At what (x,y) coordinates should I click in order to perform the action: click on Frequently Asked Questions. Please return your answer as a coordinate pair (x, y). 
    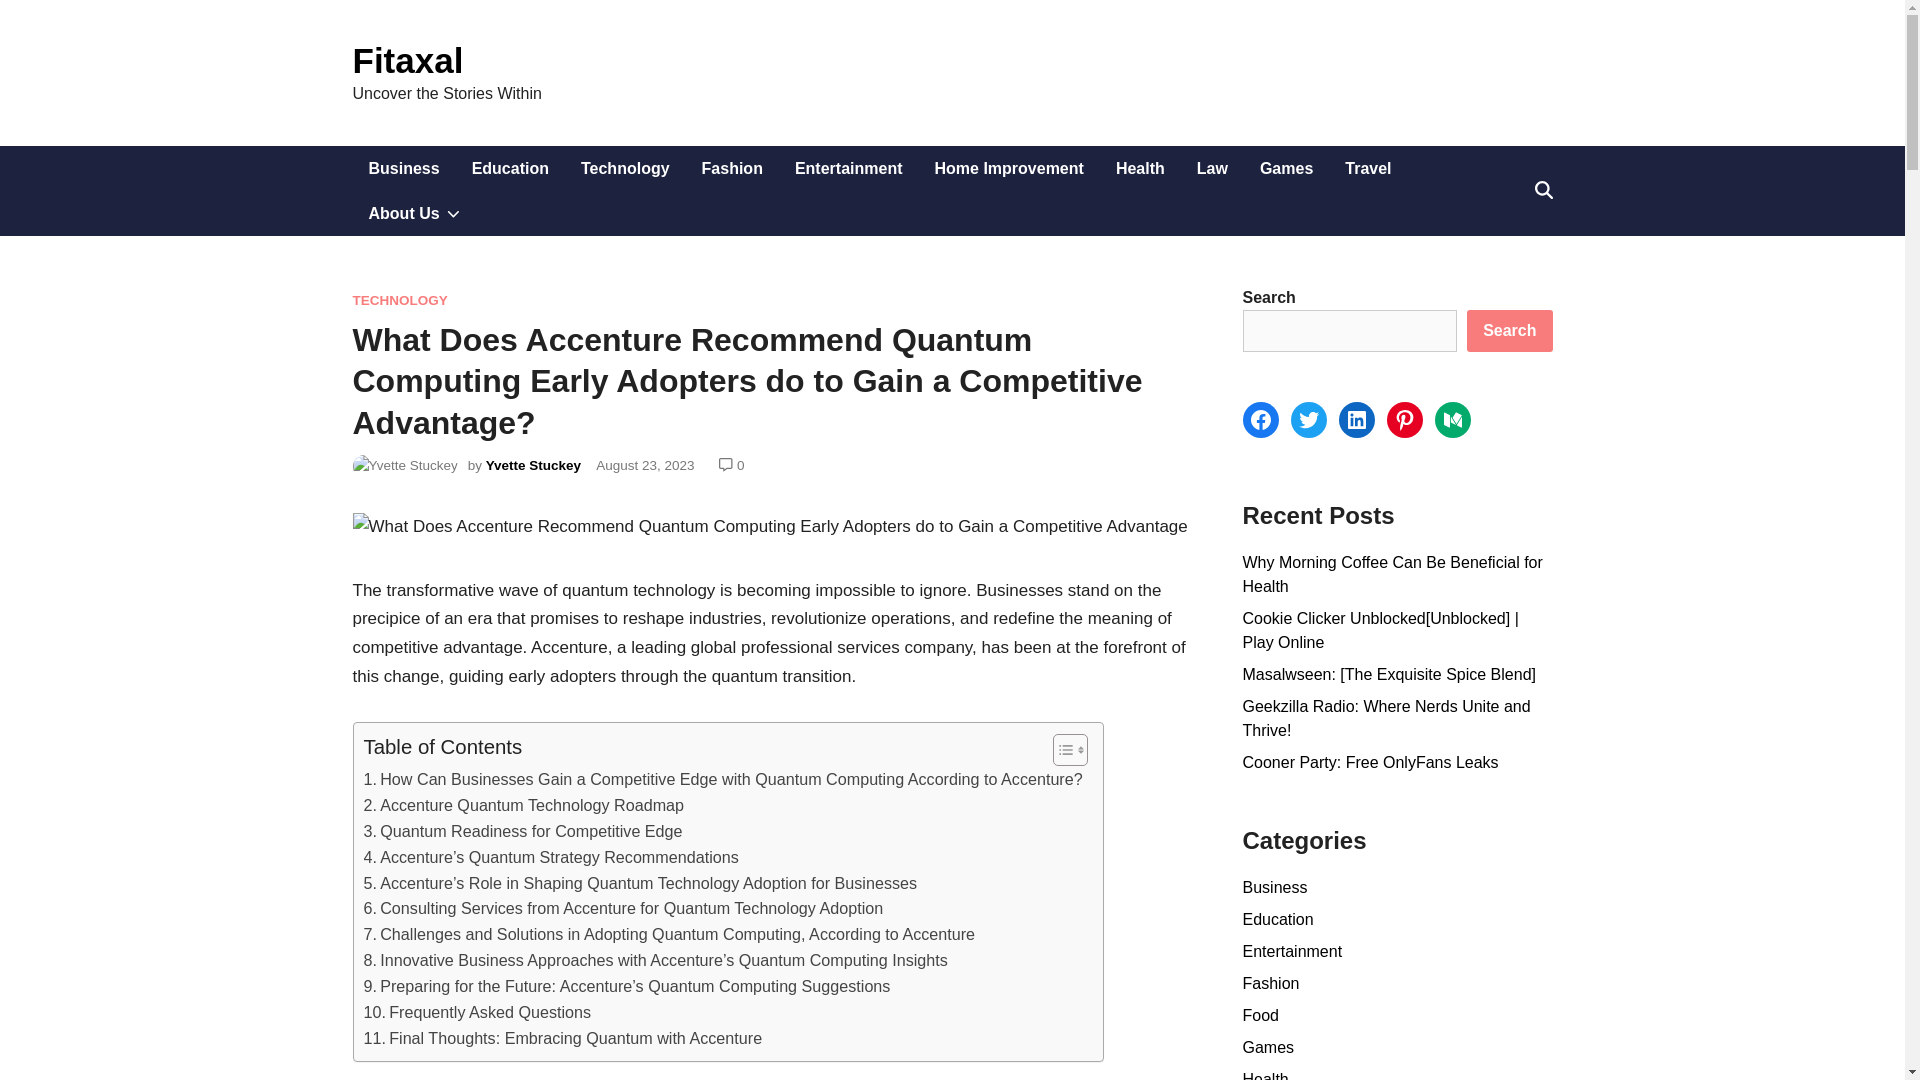
    Looking at the image, I should click on (478, 1013).